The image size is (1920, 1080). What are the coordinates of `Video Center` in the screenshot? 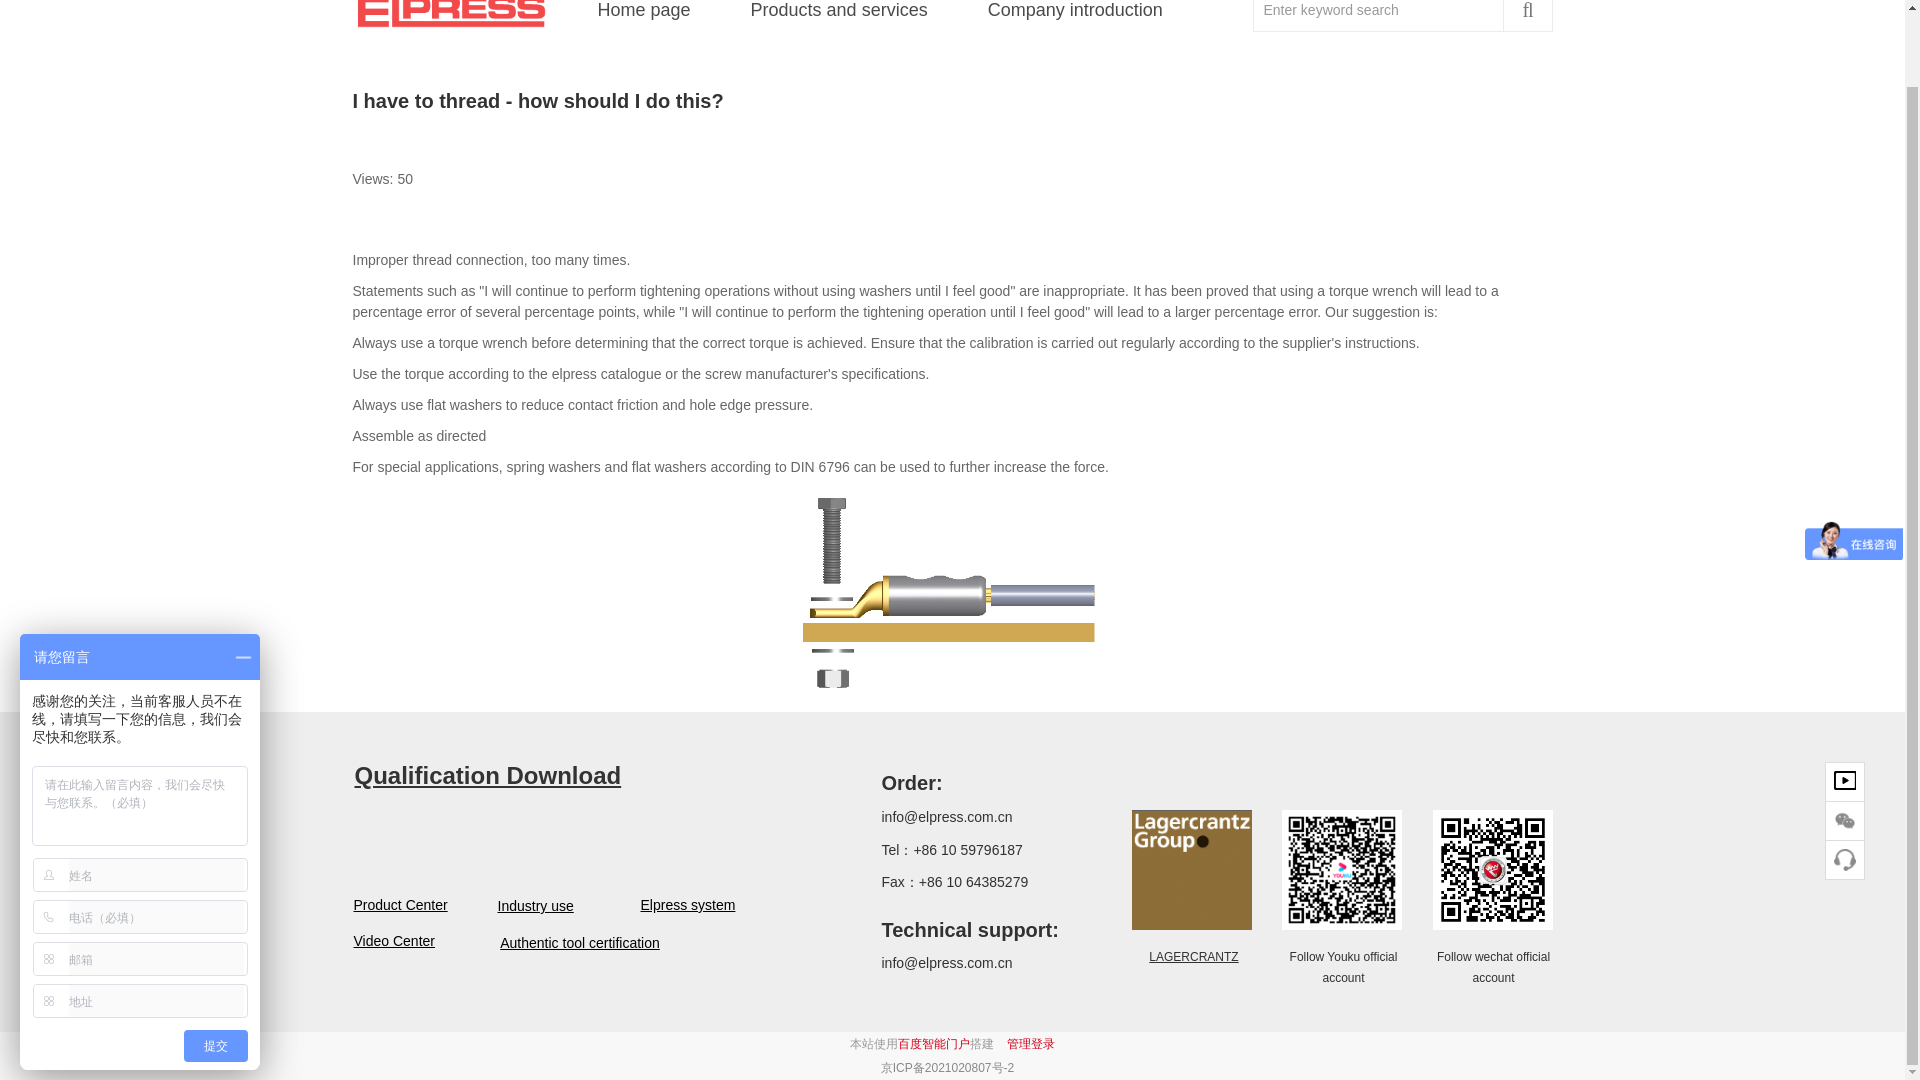 It's located at (388, 940).